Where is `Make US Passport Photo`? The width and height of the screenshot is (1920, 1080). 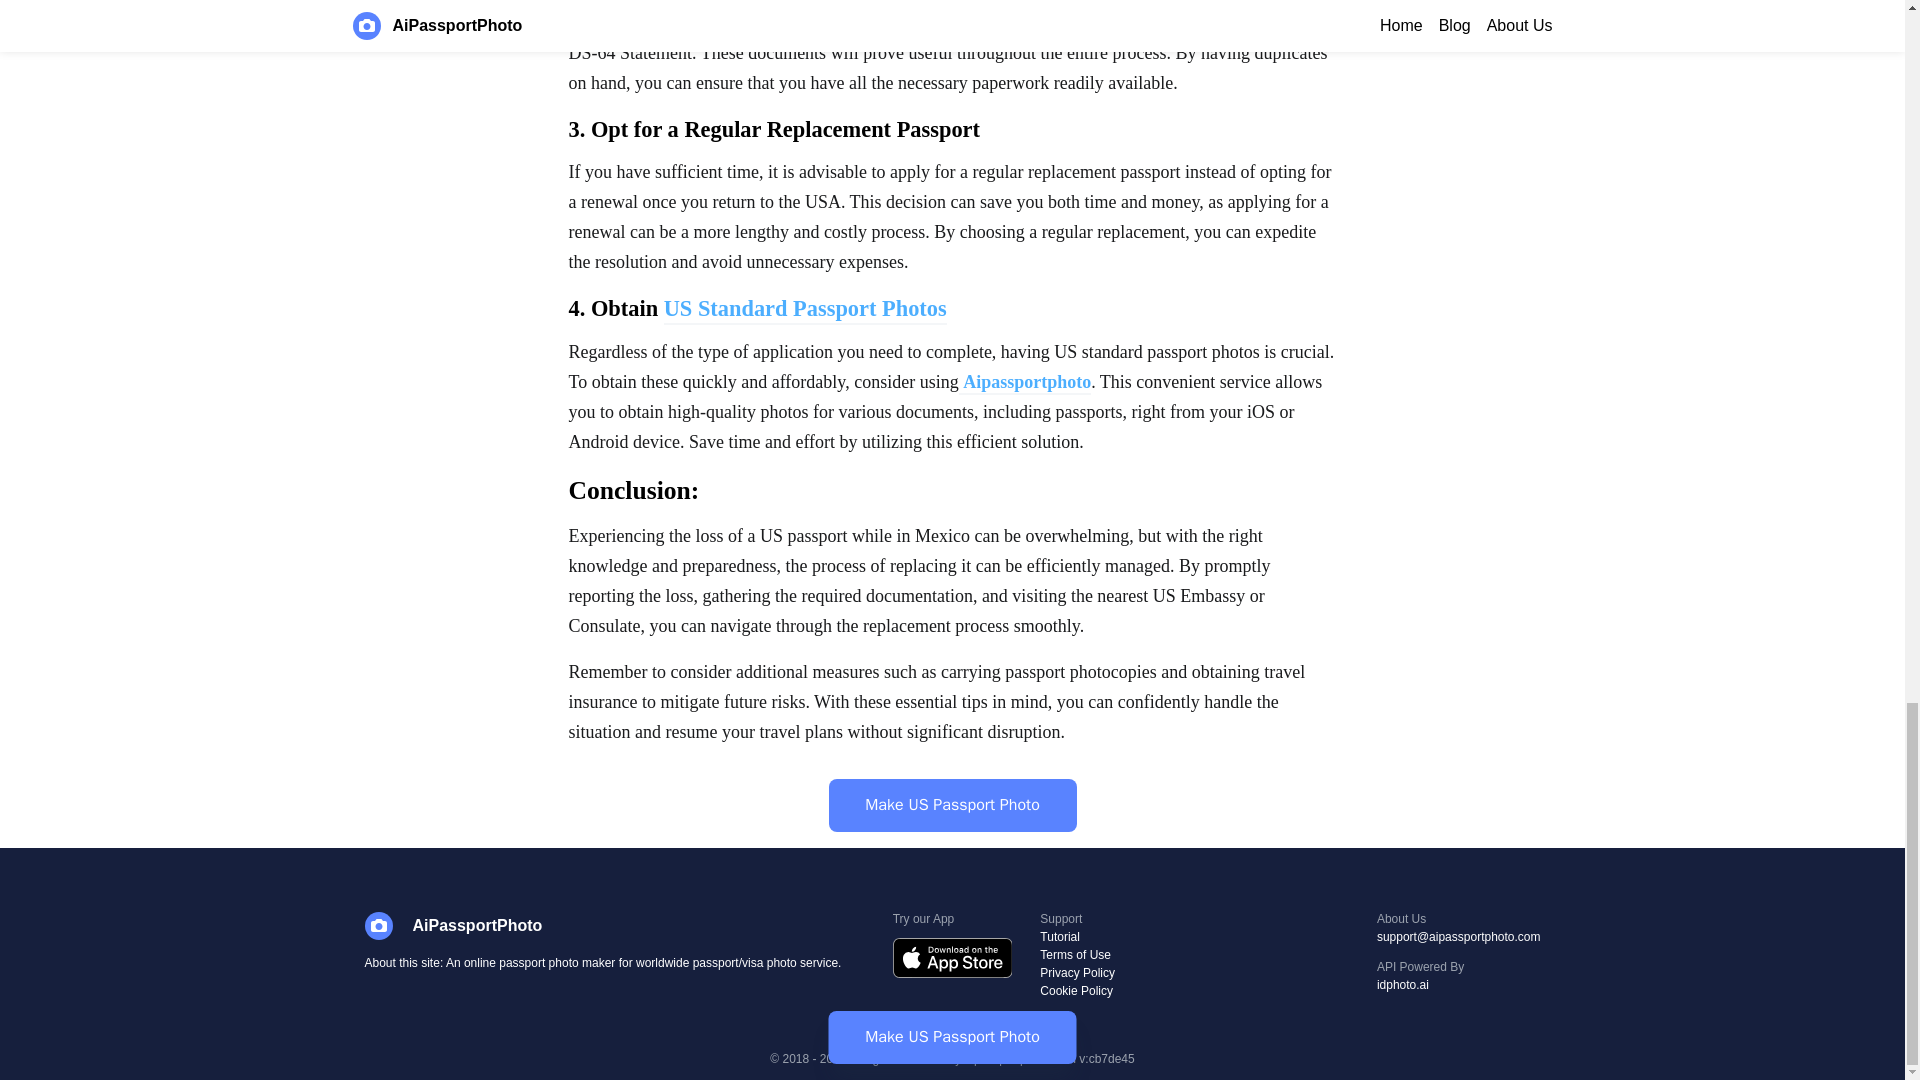 Make US Passport Photo is located at coordinates (951, 804).